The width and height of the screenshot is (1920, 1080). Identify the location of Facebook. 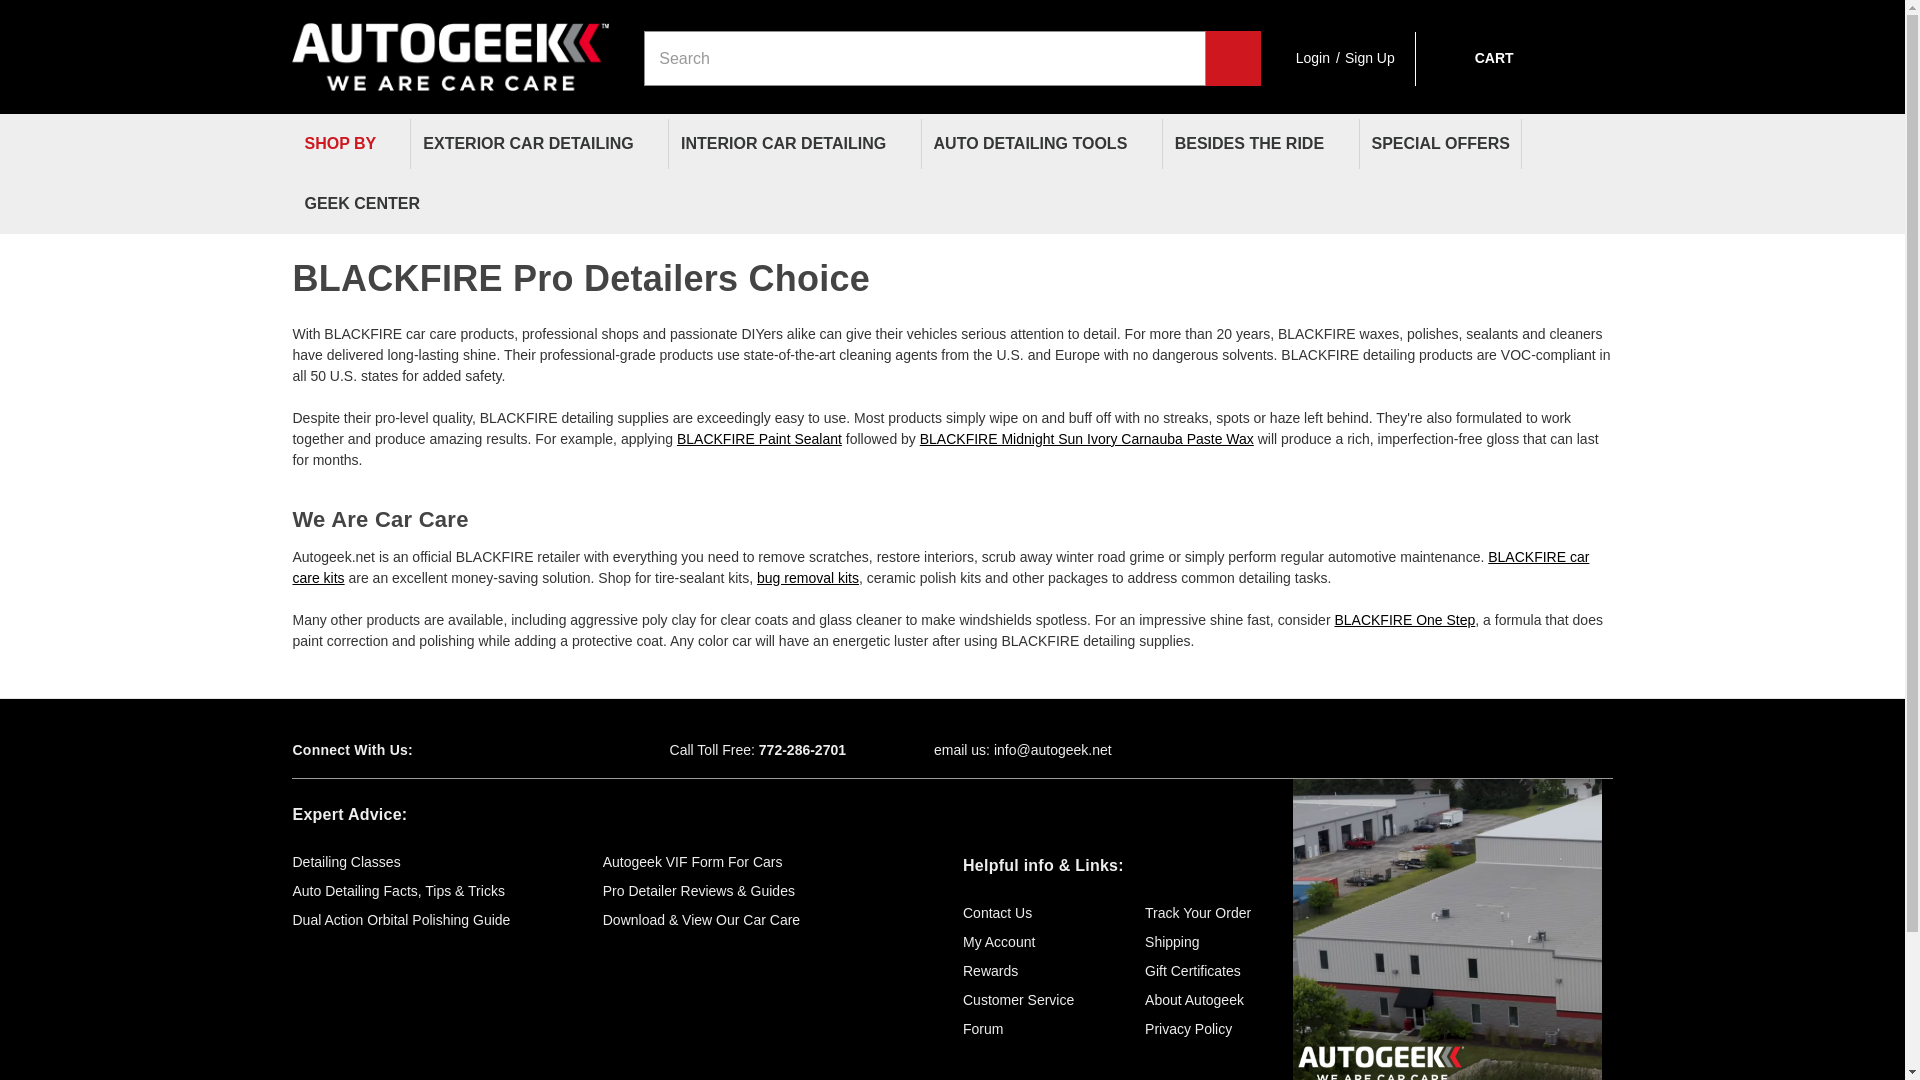
(464, 750).